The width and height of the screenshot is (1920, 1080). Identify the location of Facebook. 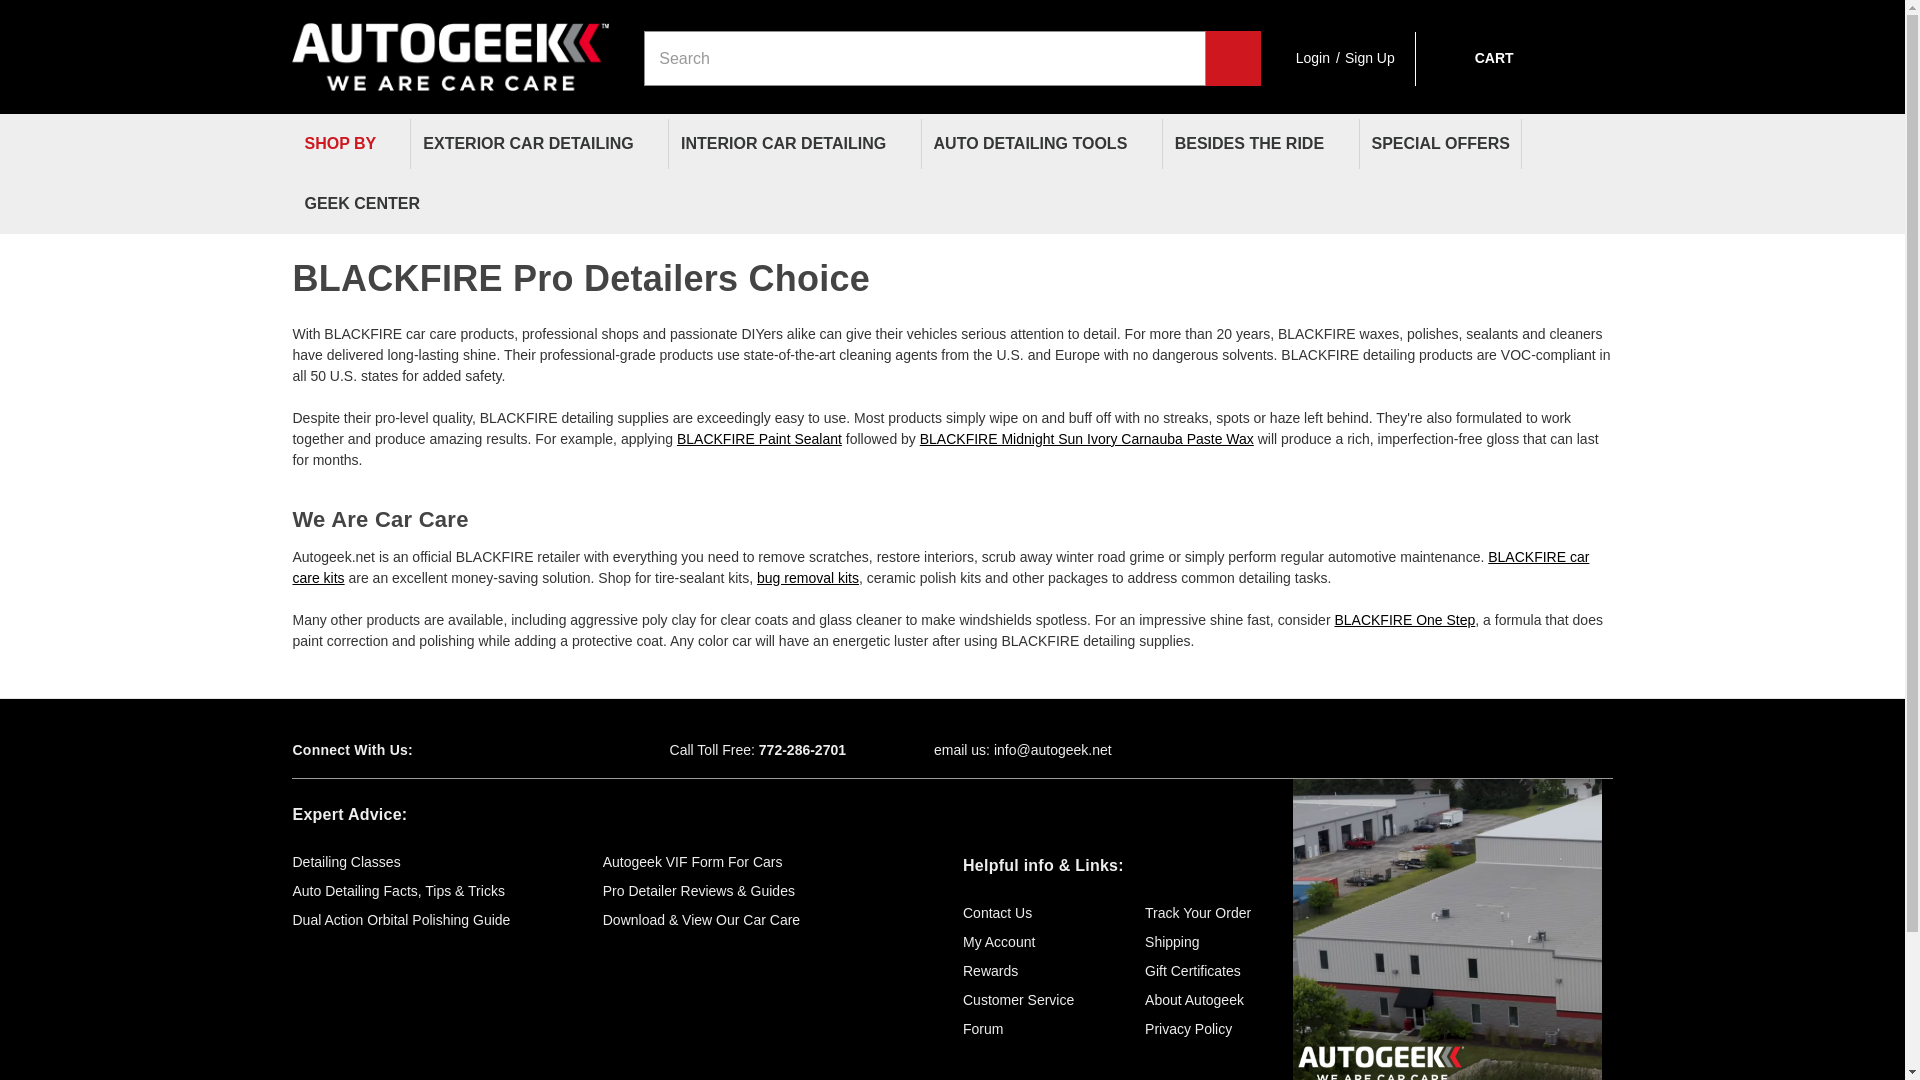
(464, 750).